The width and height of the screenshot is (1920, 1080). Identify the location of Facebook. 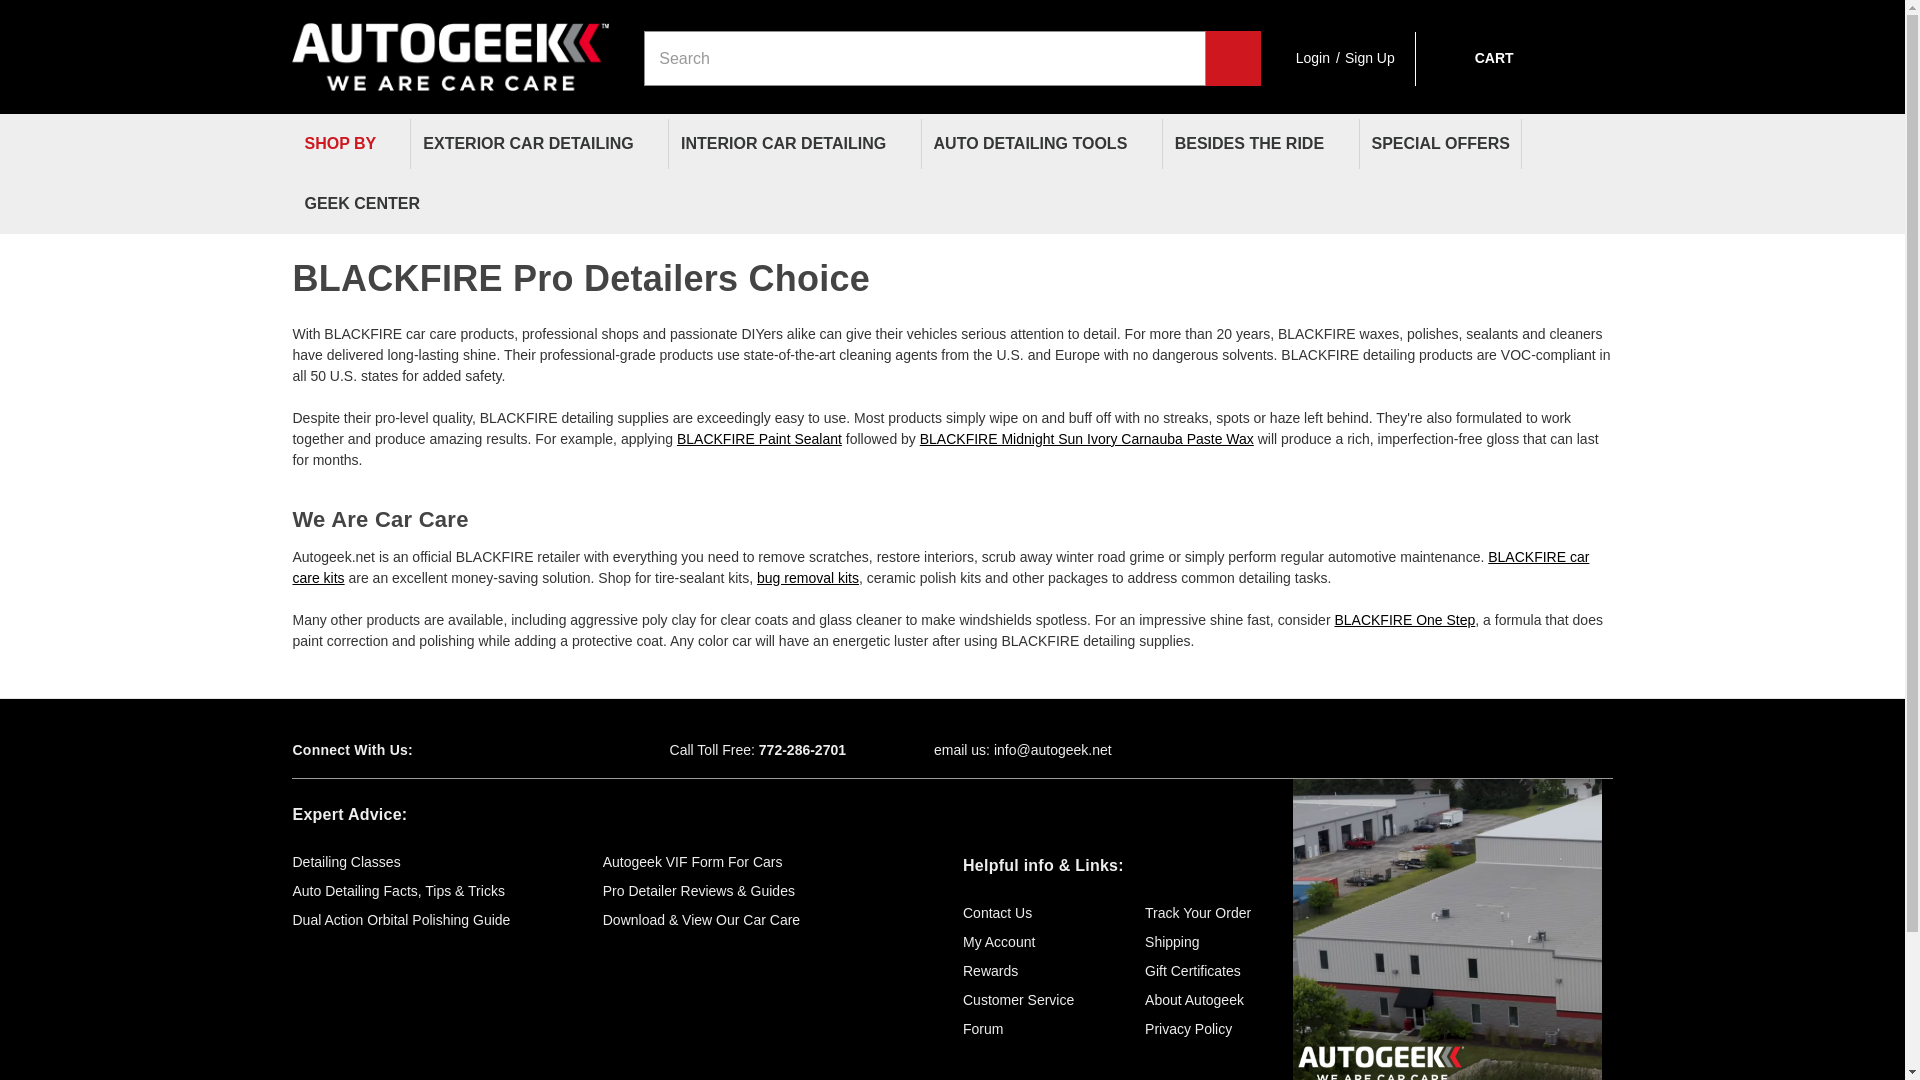
(464, 750).